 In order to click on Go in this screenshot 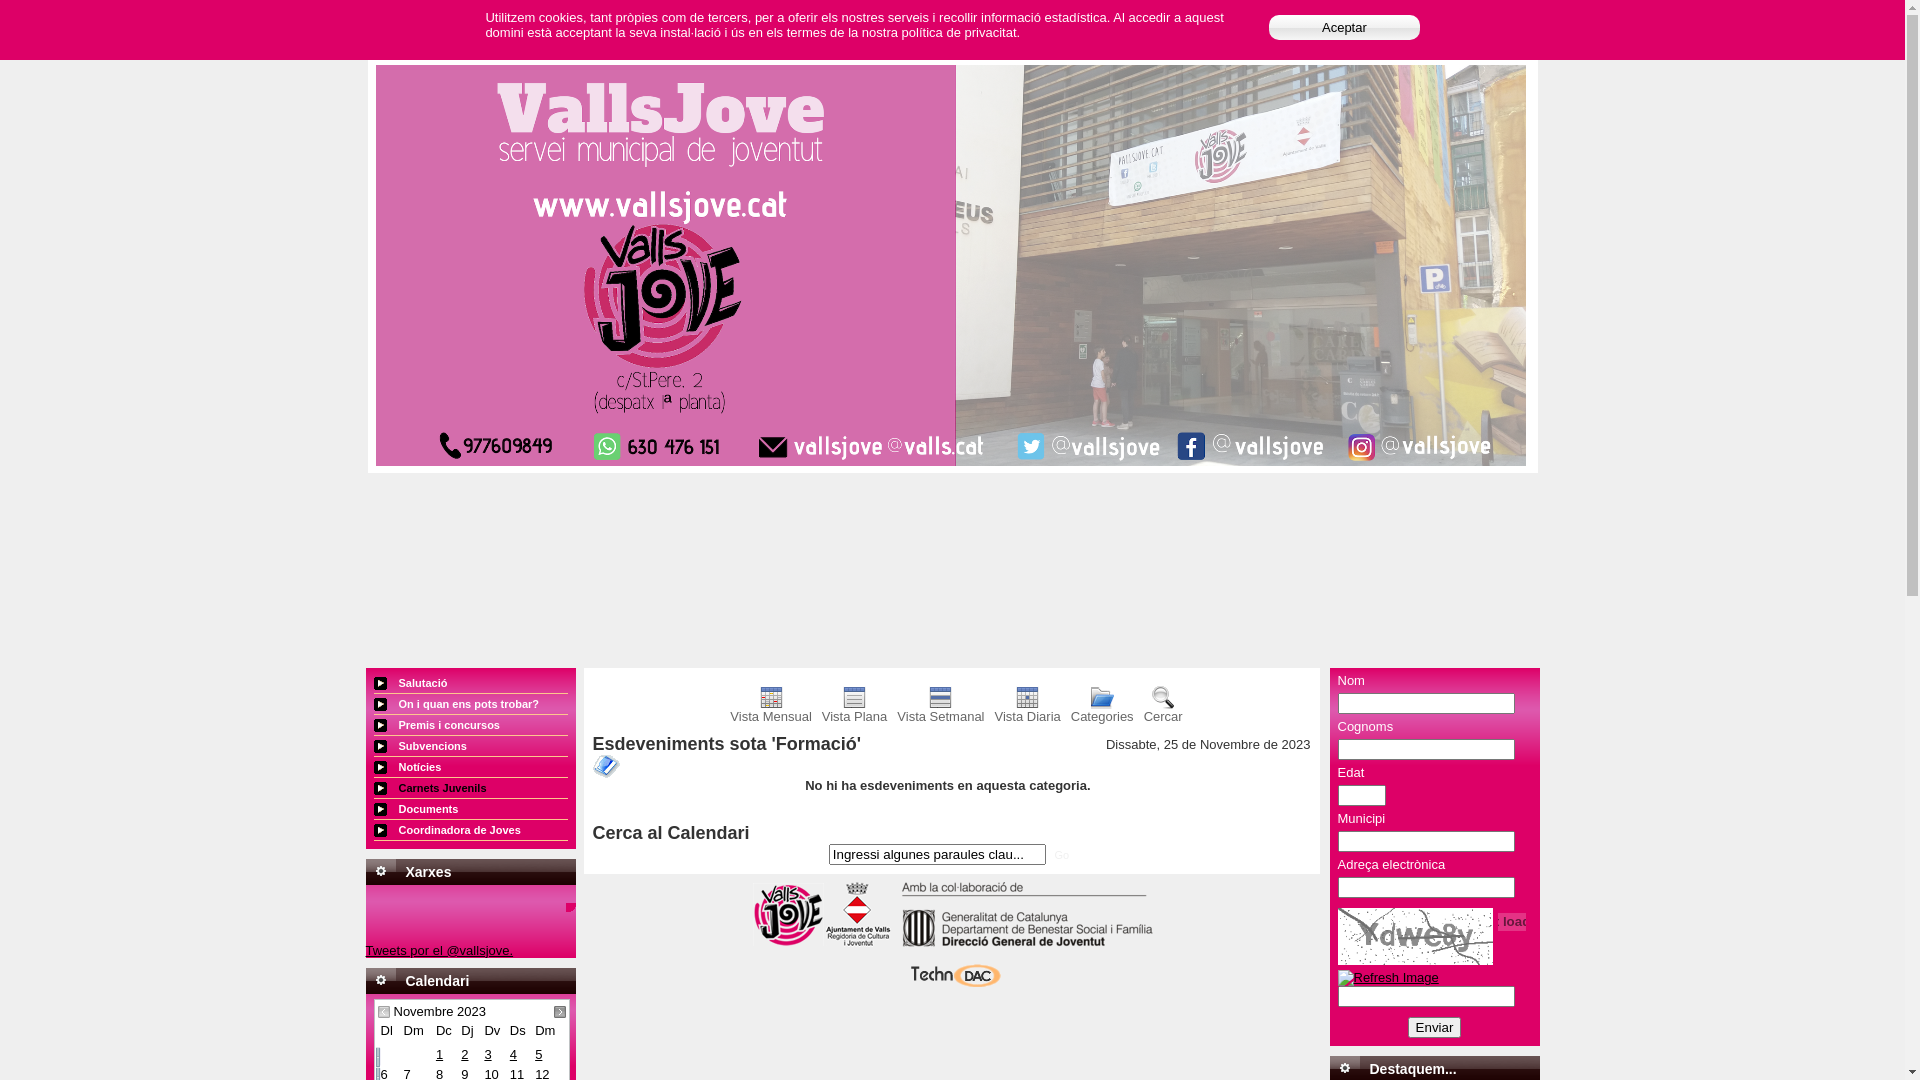, I will do `click(1062, 855)`.